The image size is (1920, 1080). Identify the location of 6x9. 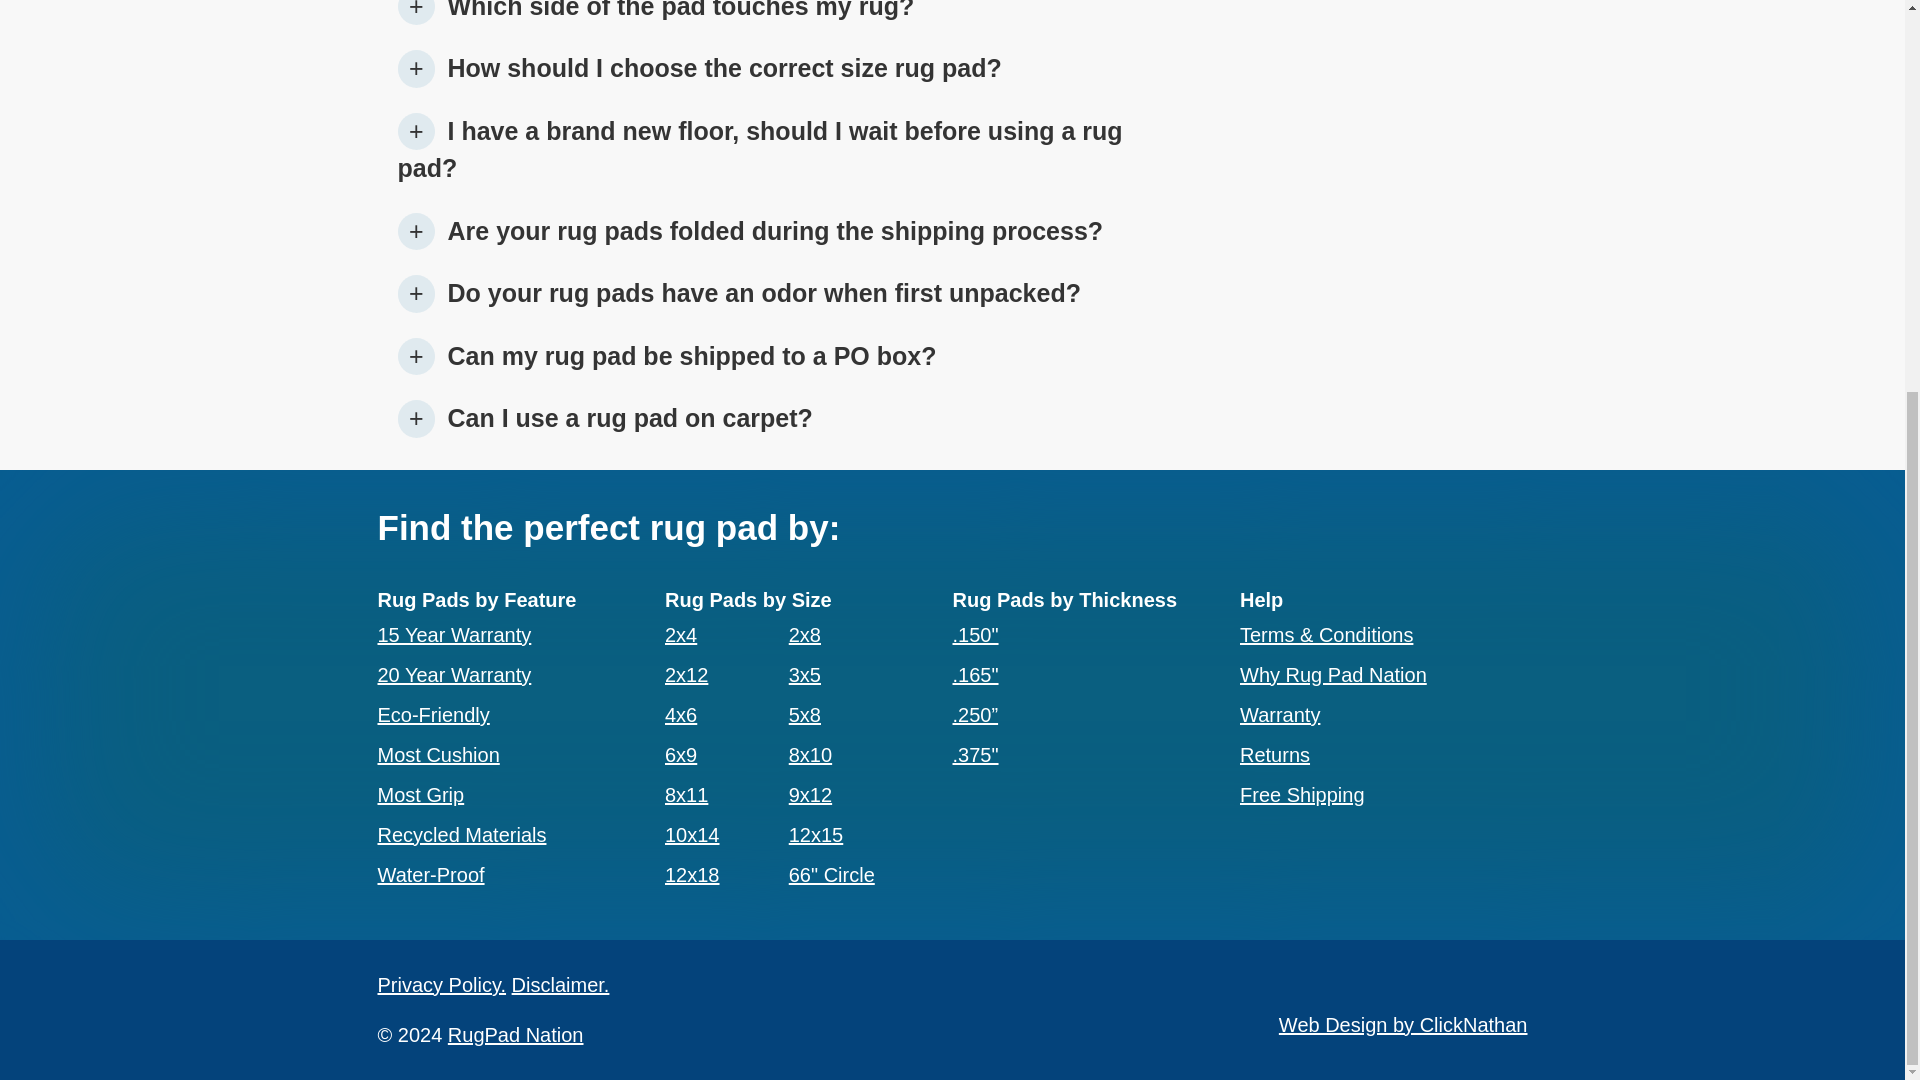
(680, 754).